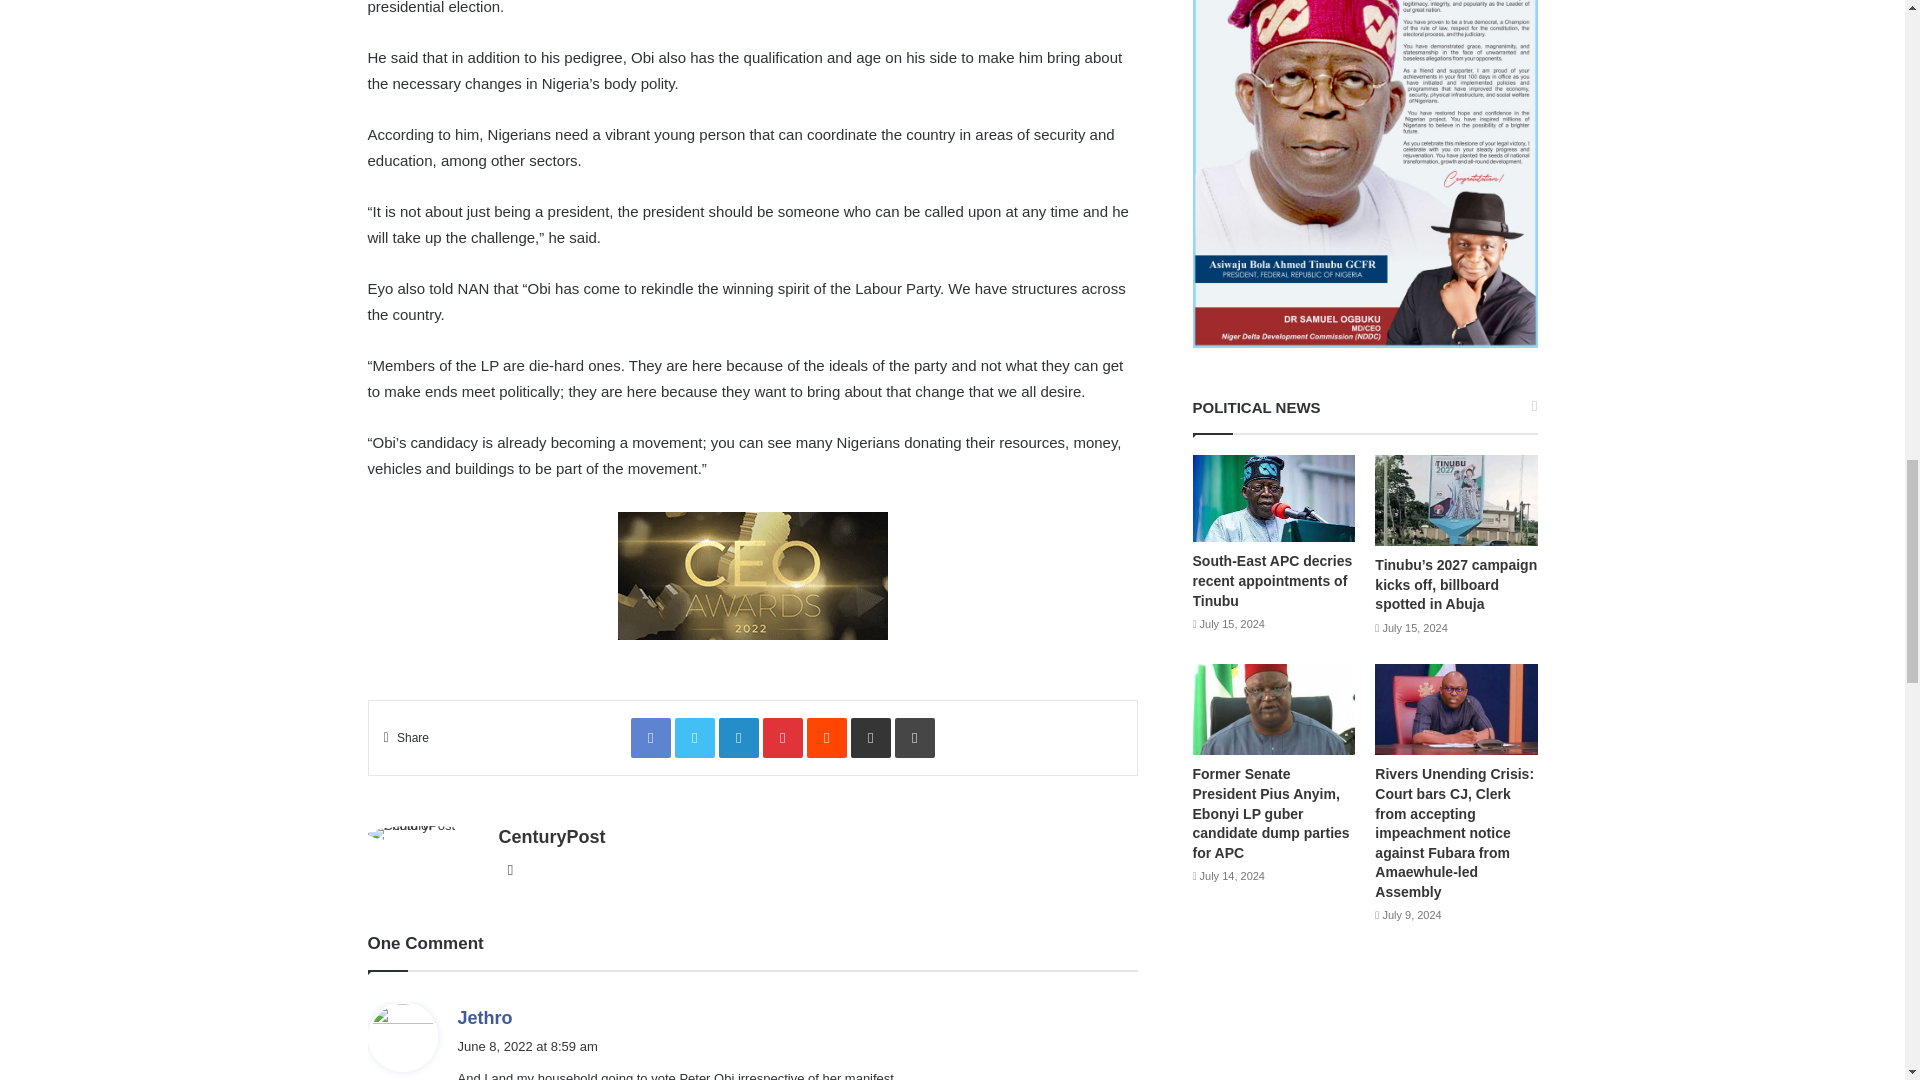 The image size is (1920, 1080). What do you see at coordinates (694, 738) in the screenshot?
I see `Twitter` at bounding box center [694, 738].